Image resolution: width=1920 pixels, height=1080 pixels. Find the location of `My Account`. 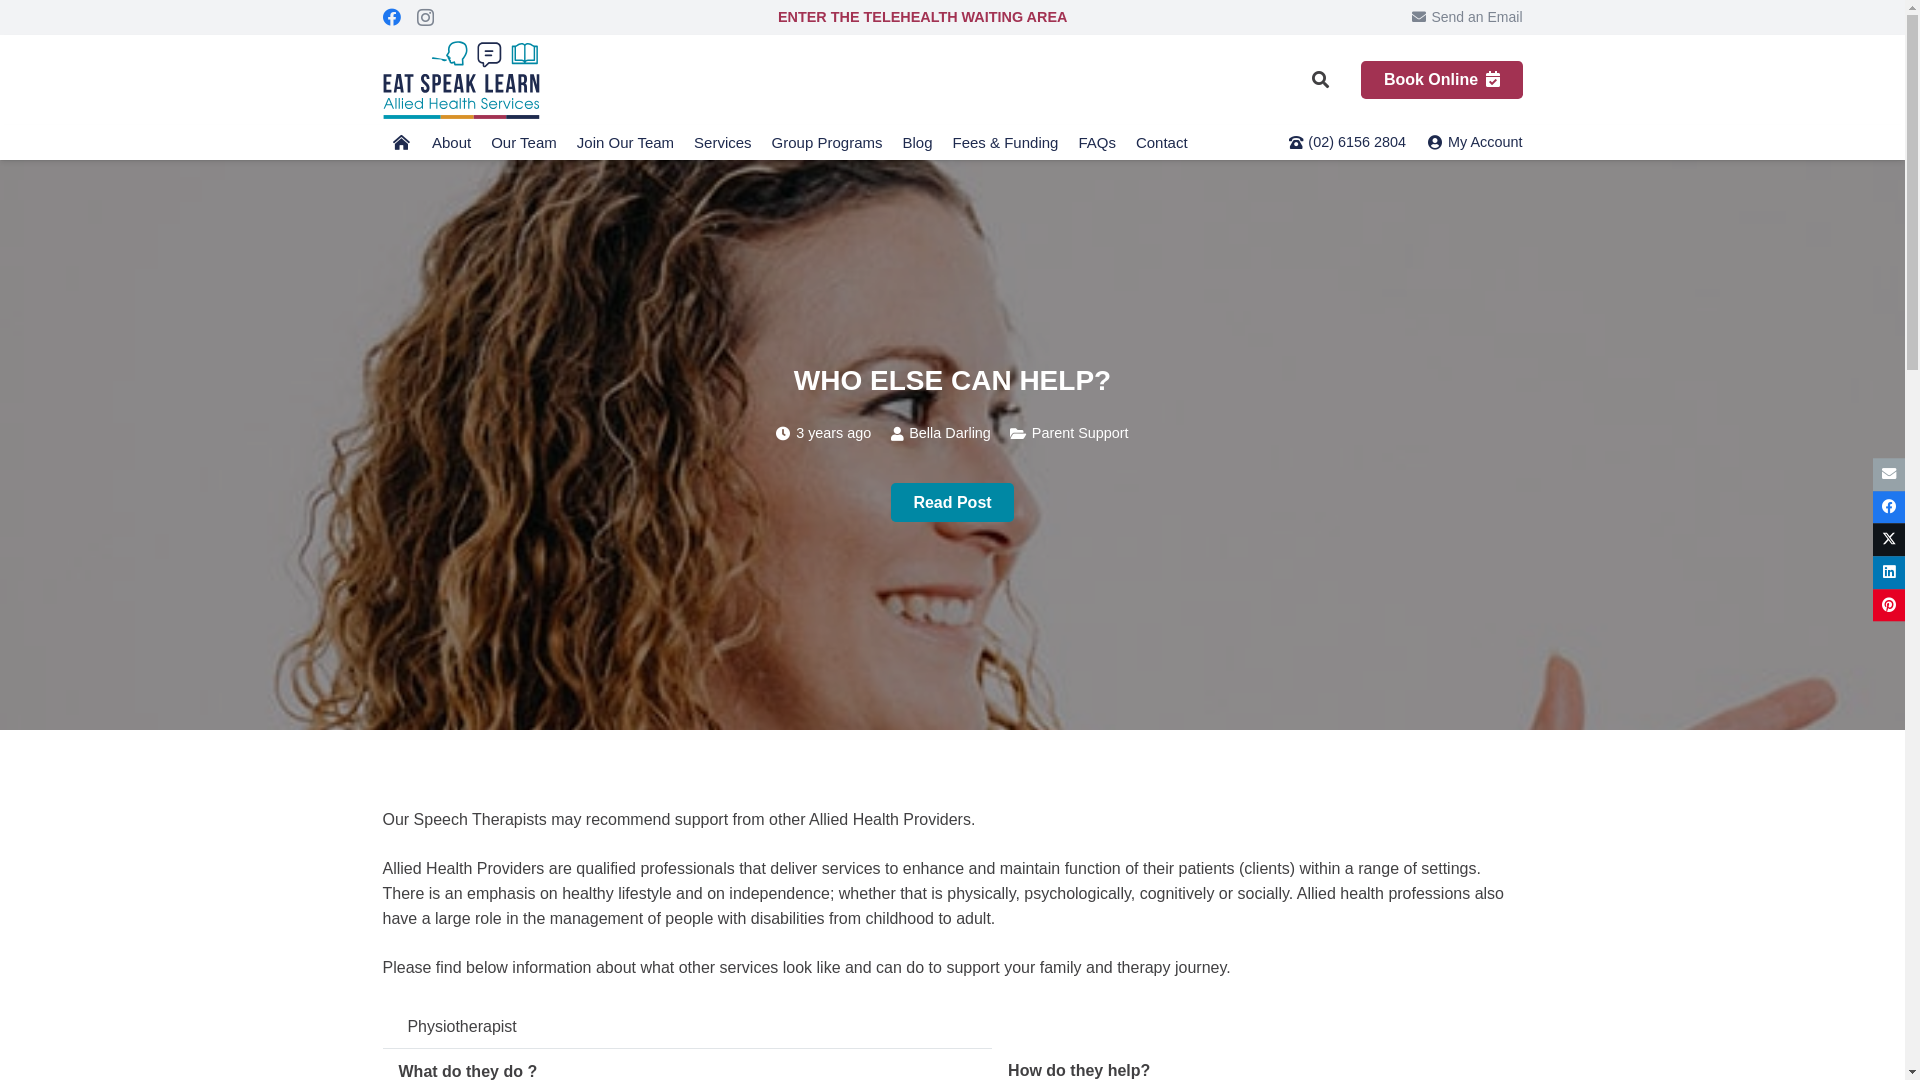

My Account is located at coordinates (1475, 142).